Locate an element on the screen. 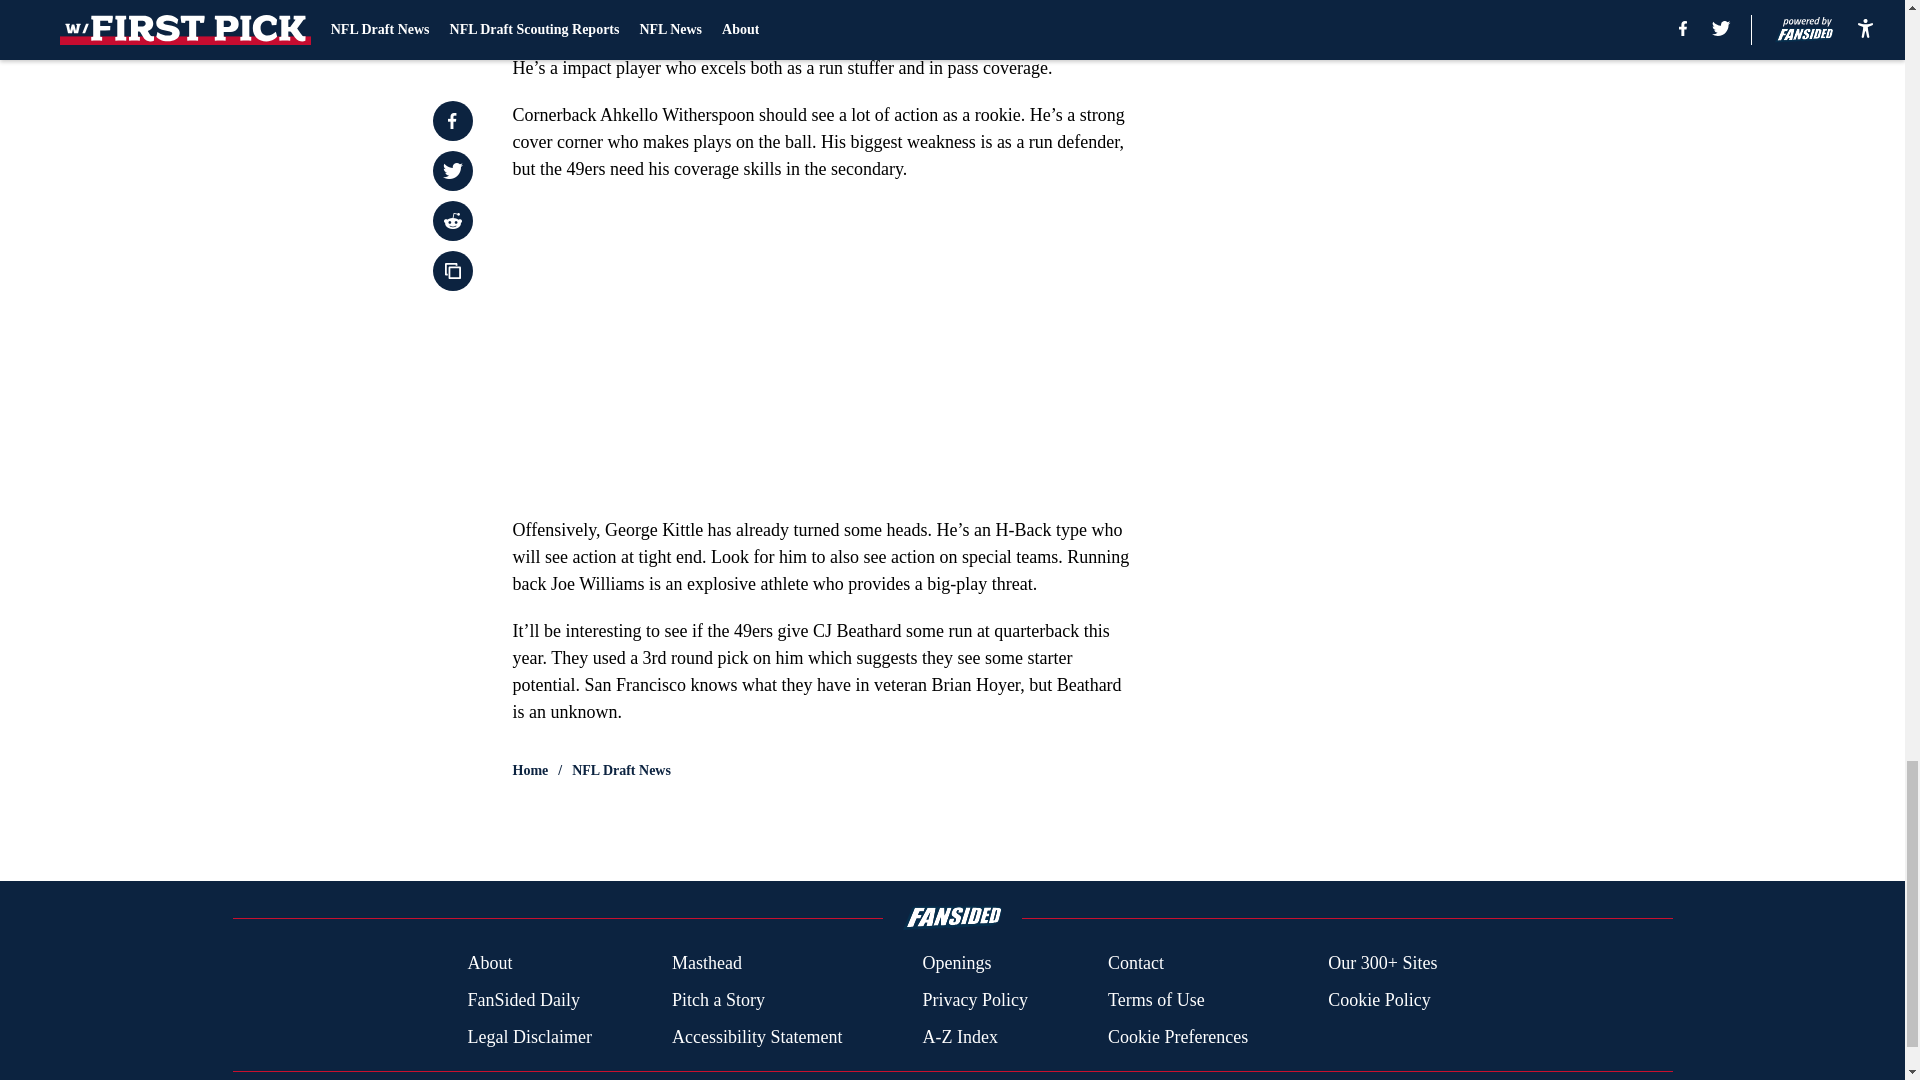  NFL Draft News is located at coordinates (621, 770).